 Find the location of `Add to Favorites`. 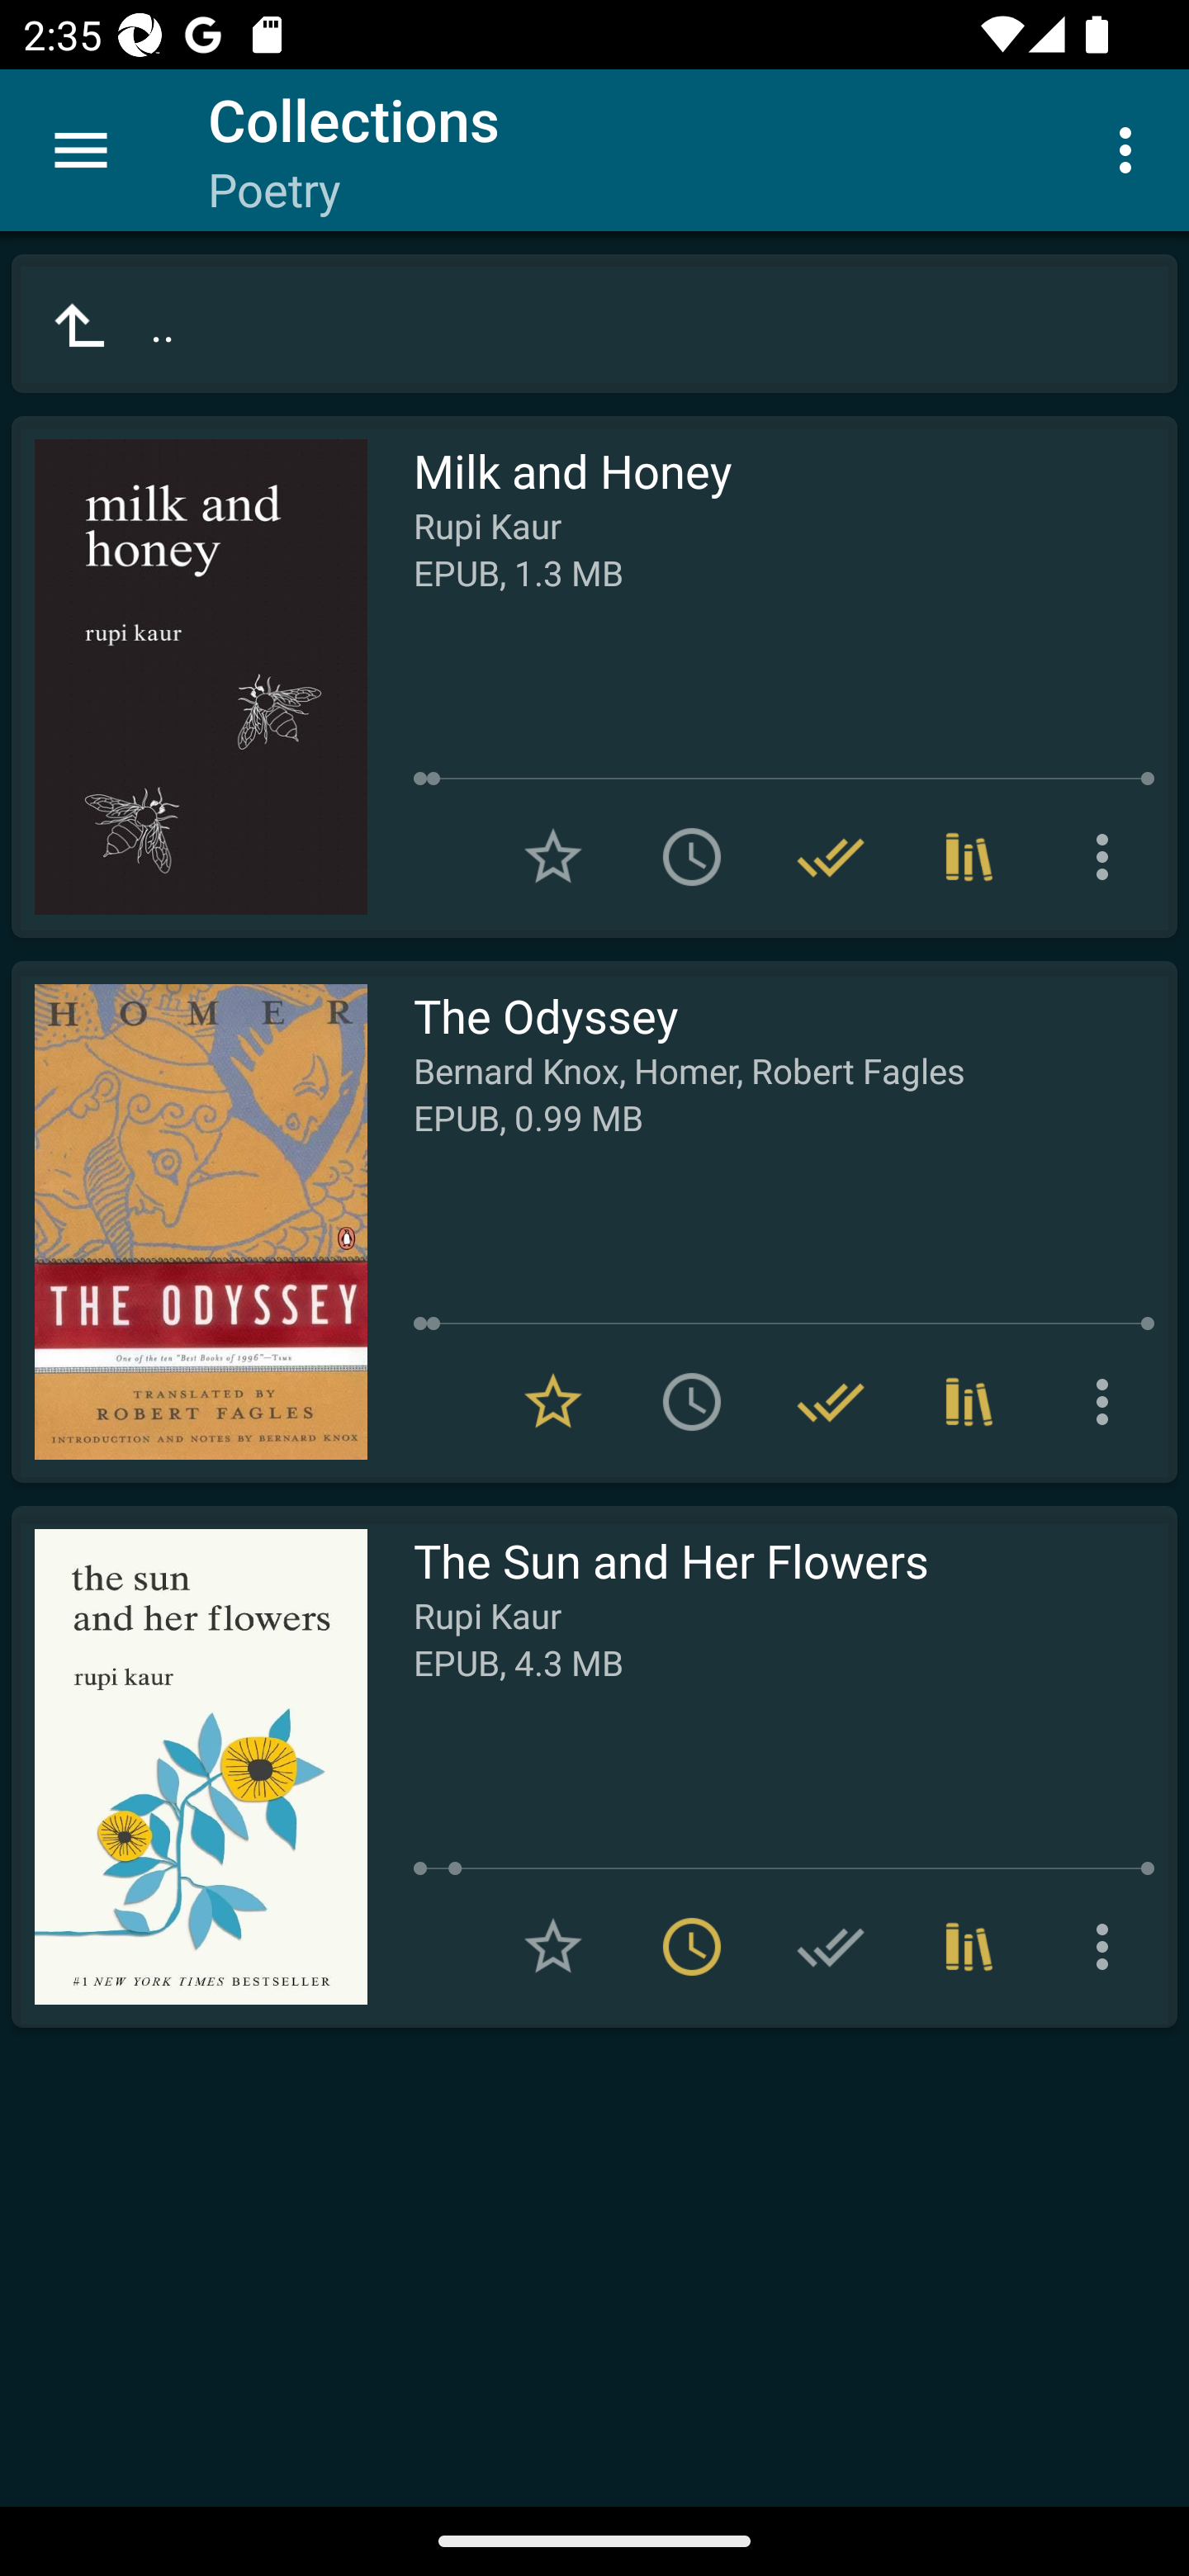

Add to Favorites is located at coordinates (553, 857).